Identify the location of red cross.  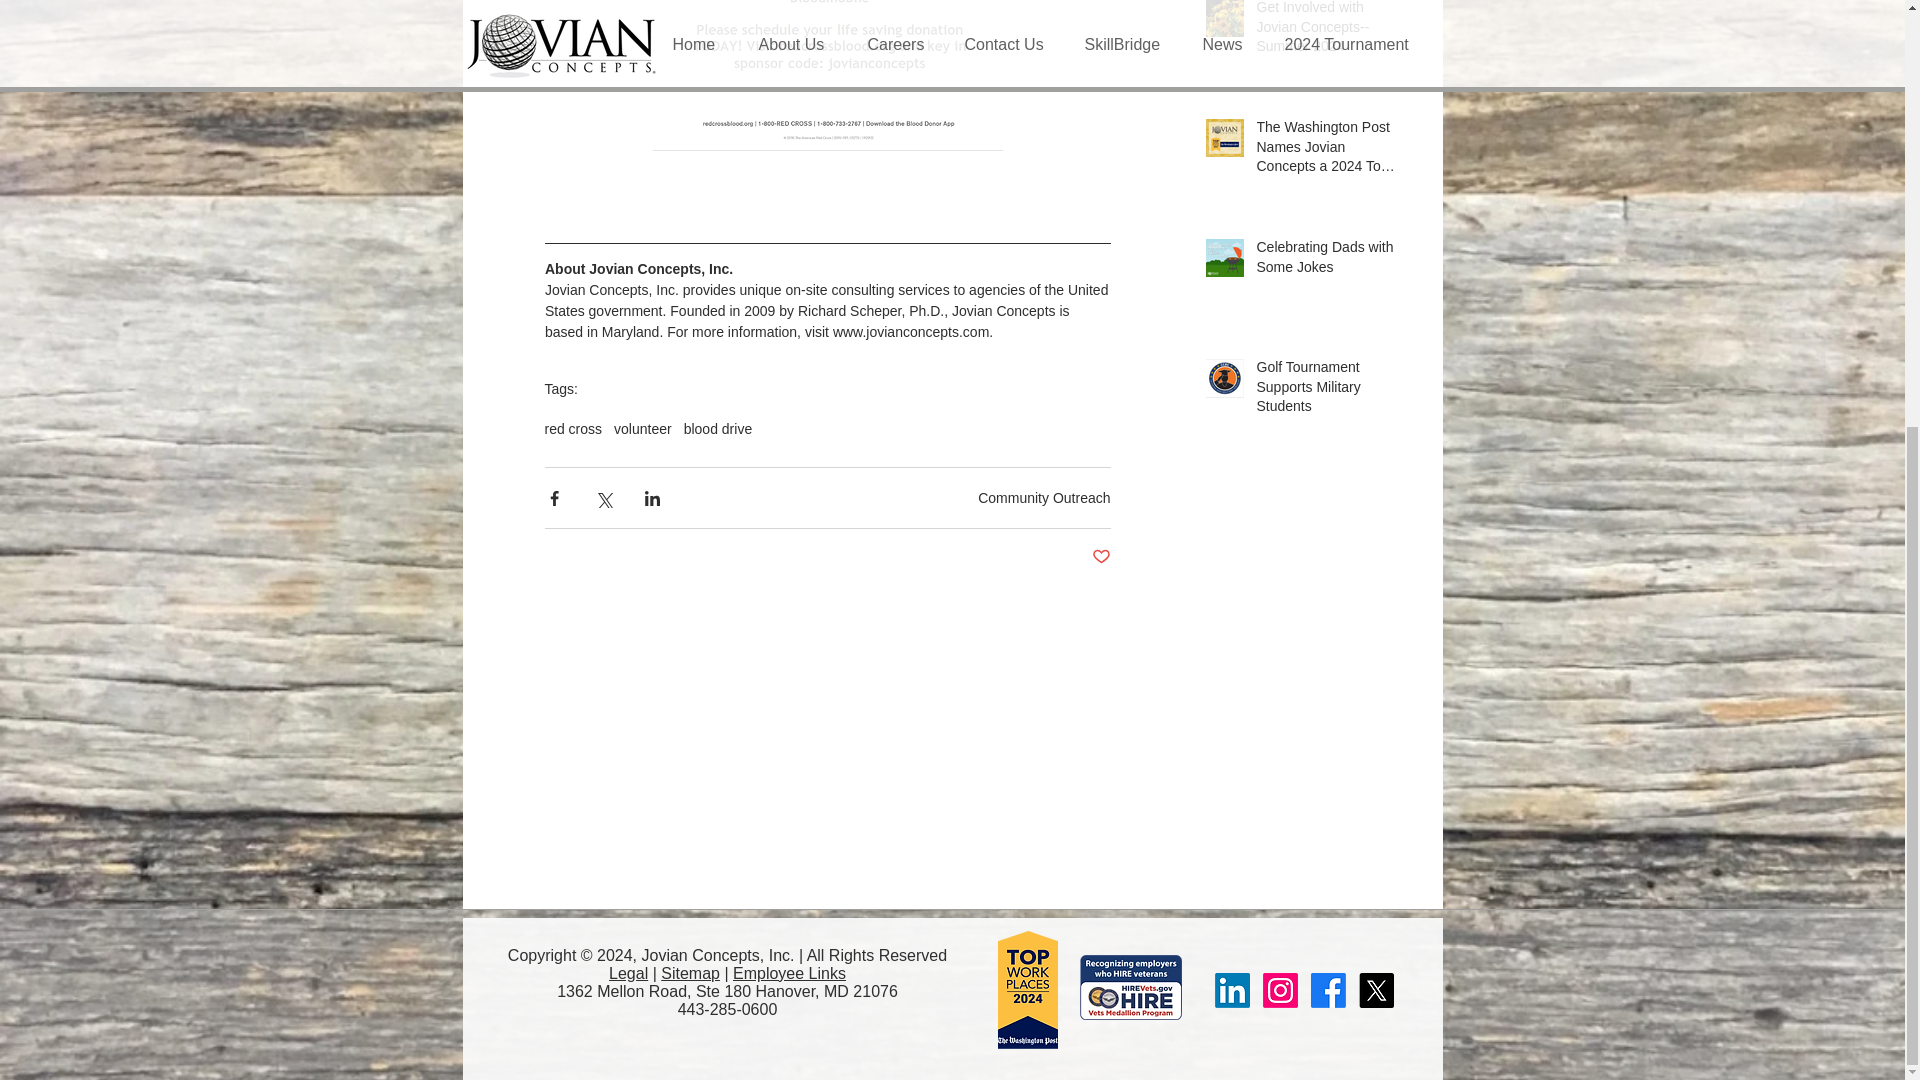
(572, 429).